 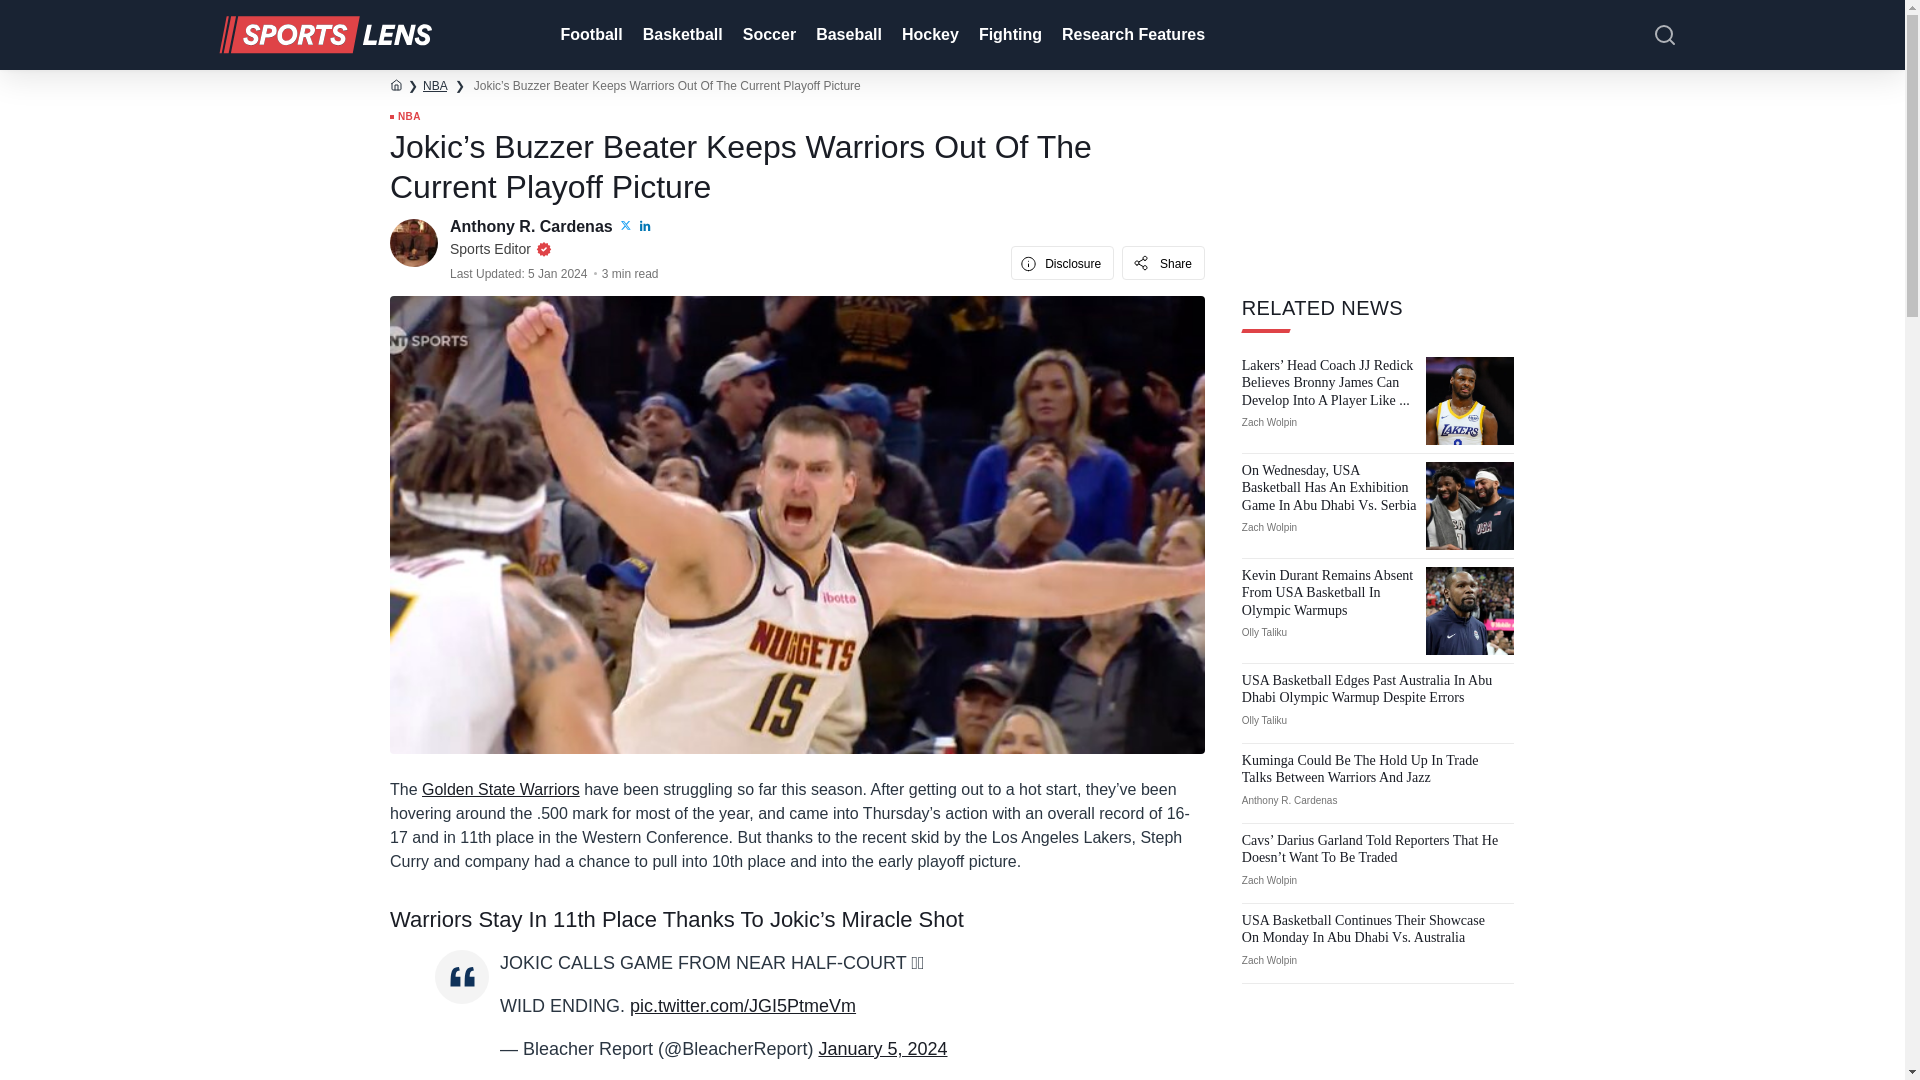 I want to click on Anthony R. Cardenas, so click(x=532, y=226).